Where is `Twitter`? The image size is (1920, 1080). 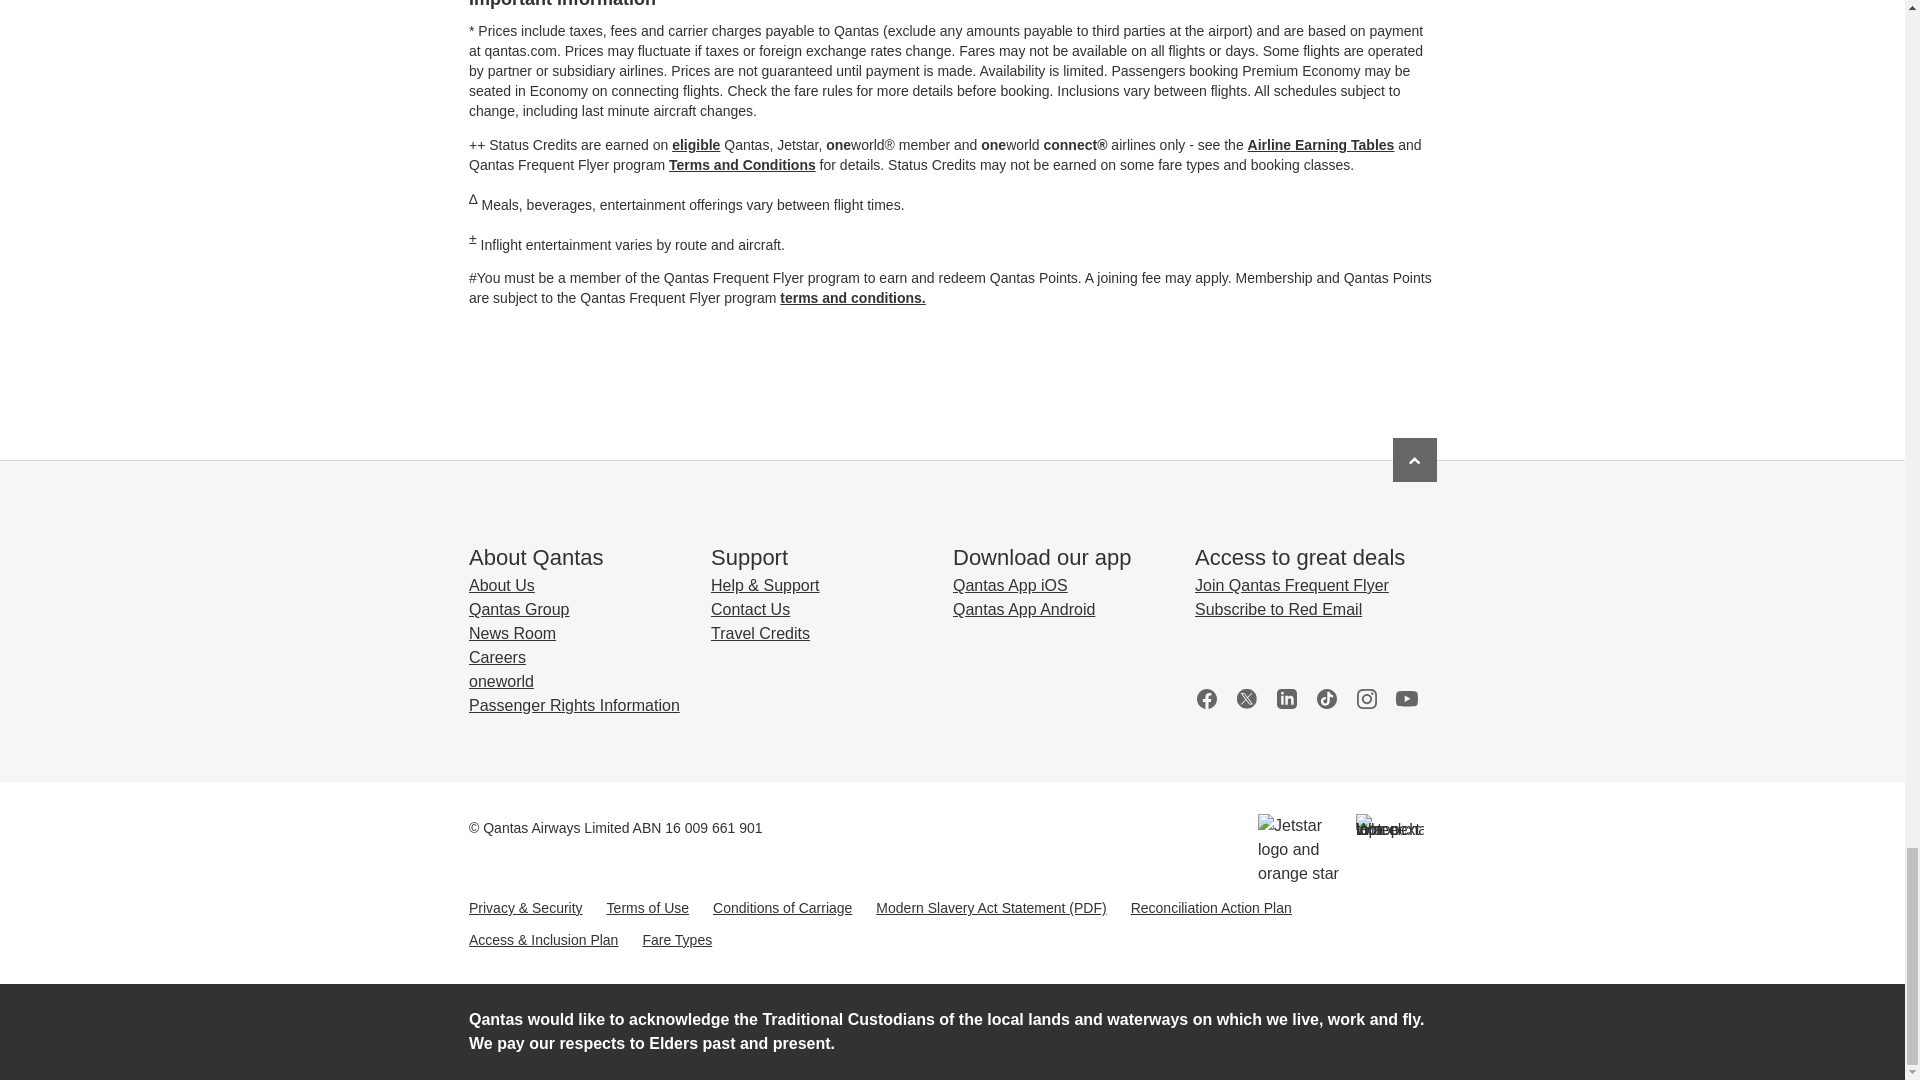
Twitter is located at coordinates (1246, 698).